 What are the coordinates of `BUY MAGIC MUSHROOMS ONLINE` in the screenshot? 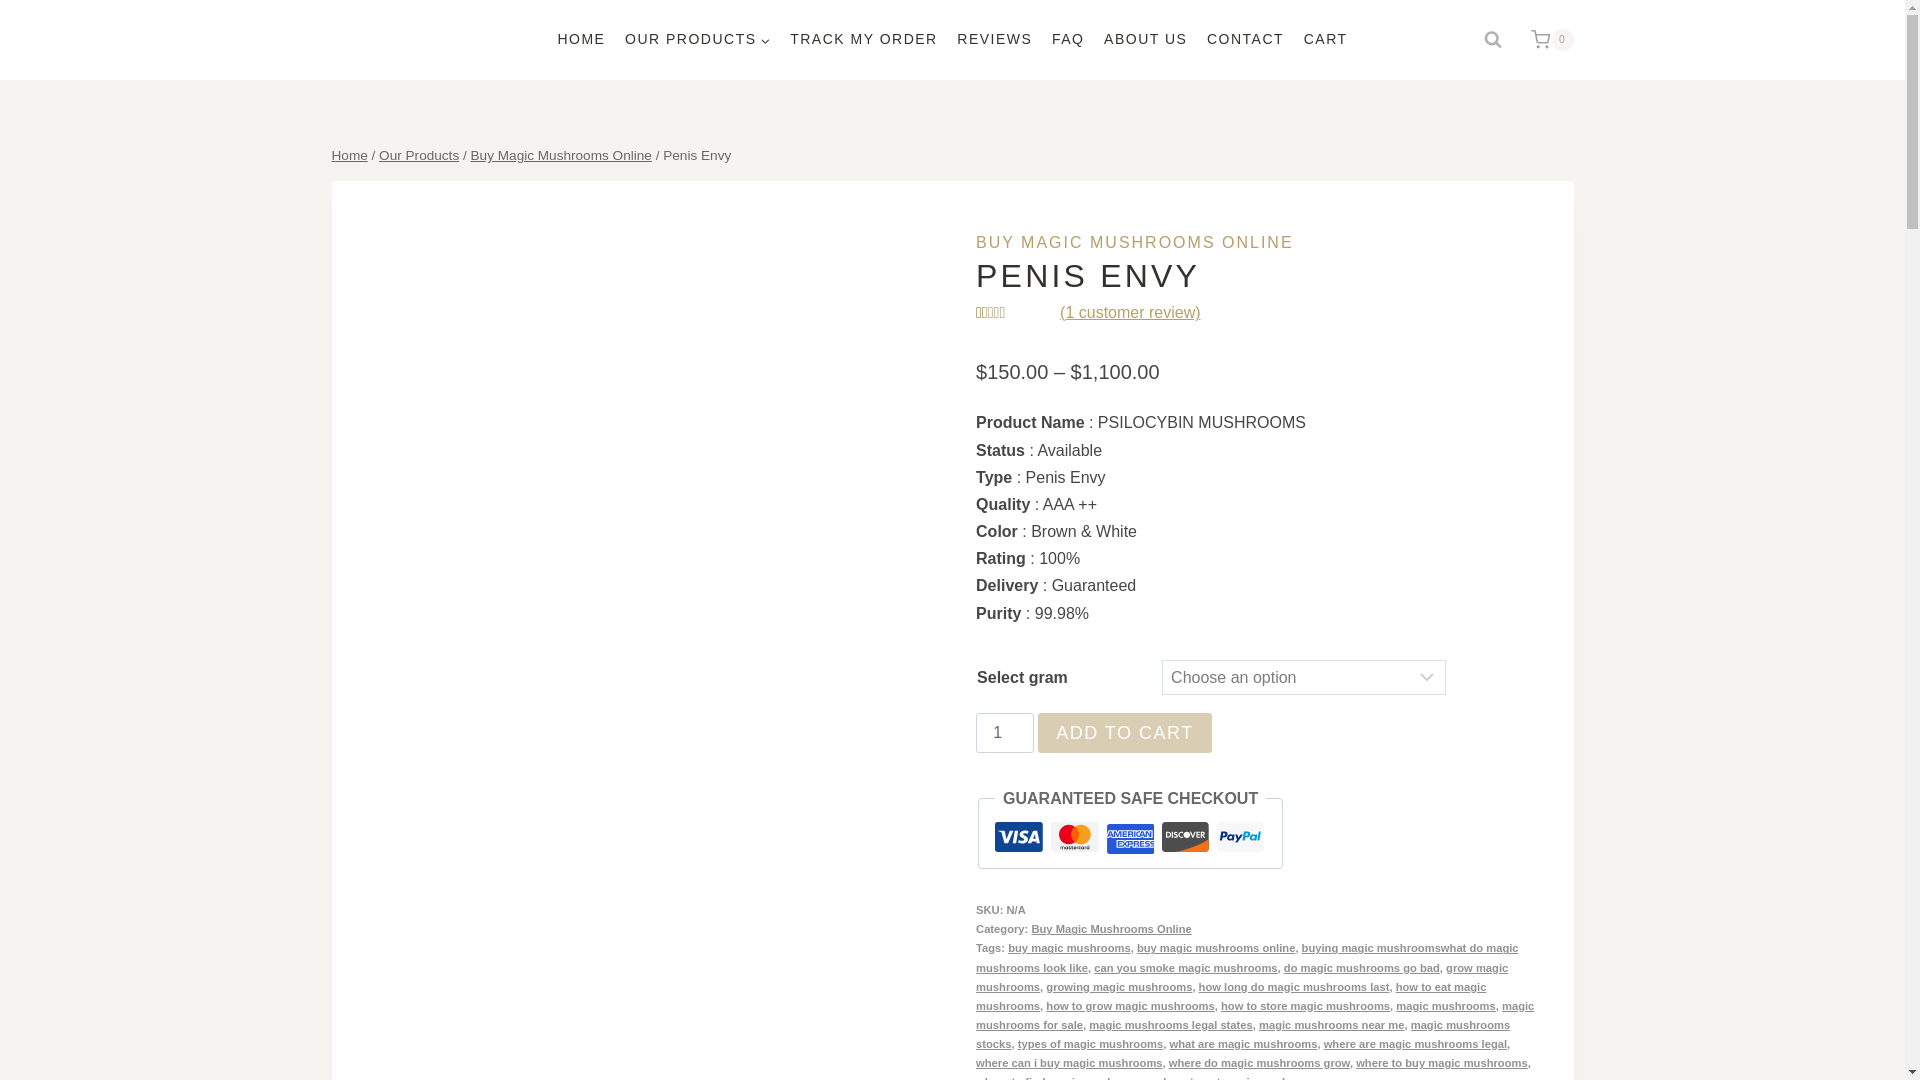 It's located at (1134, 242).